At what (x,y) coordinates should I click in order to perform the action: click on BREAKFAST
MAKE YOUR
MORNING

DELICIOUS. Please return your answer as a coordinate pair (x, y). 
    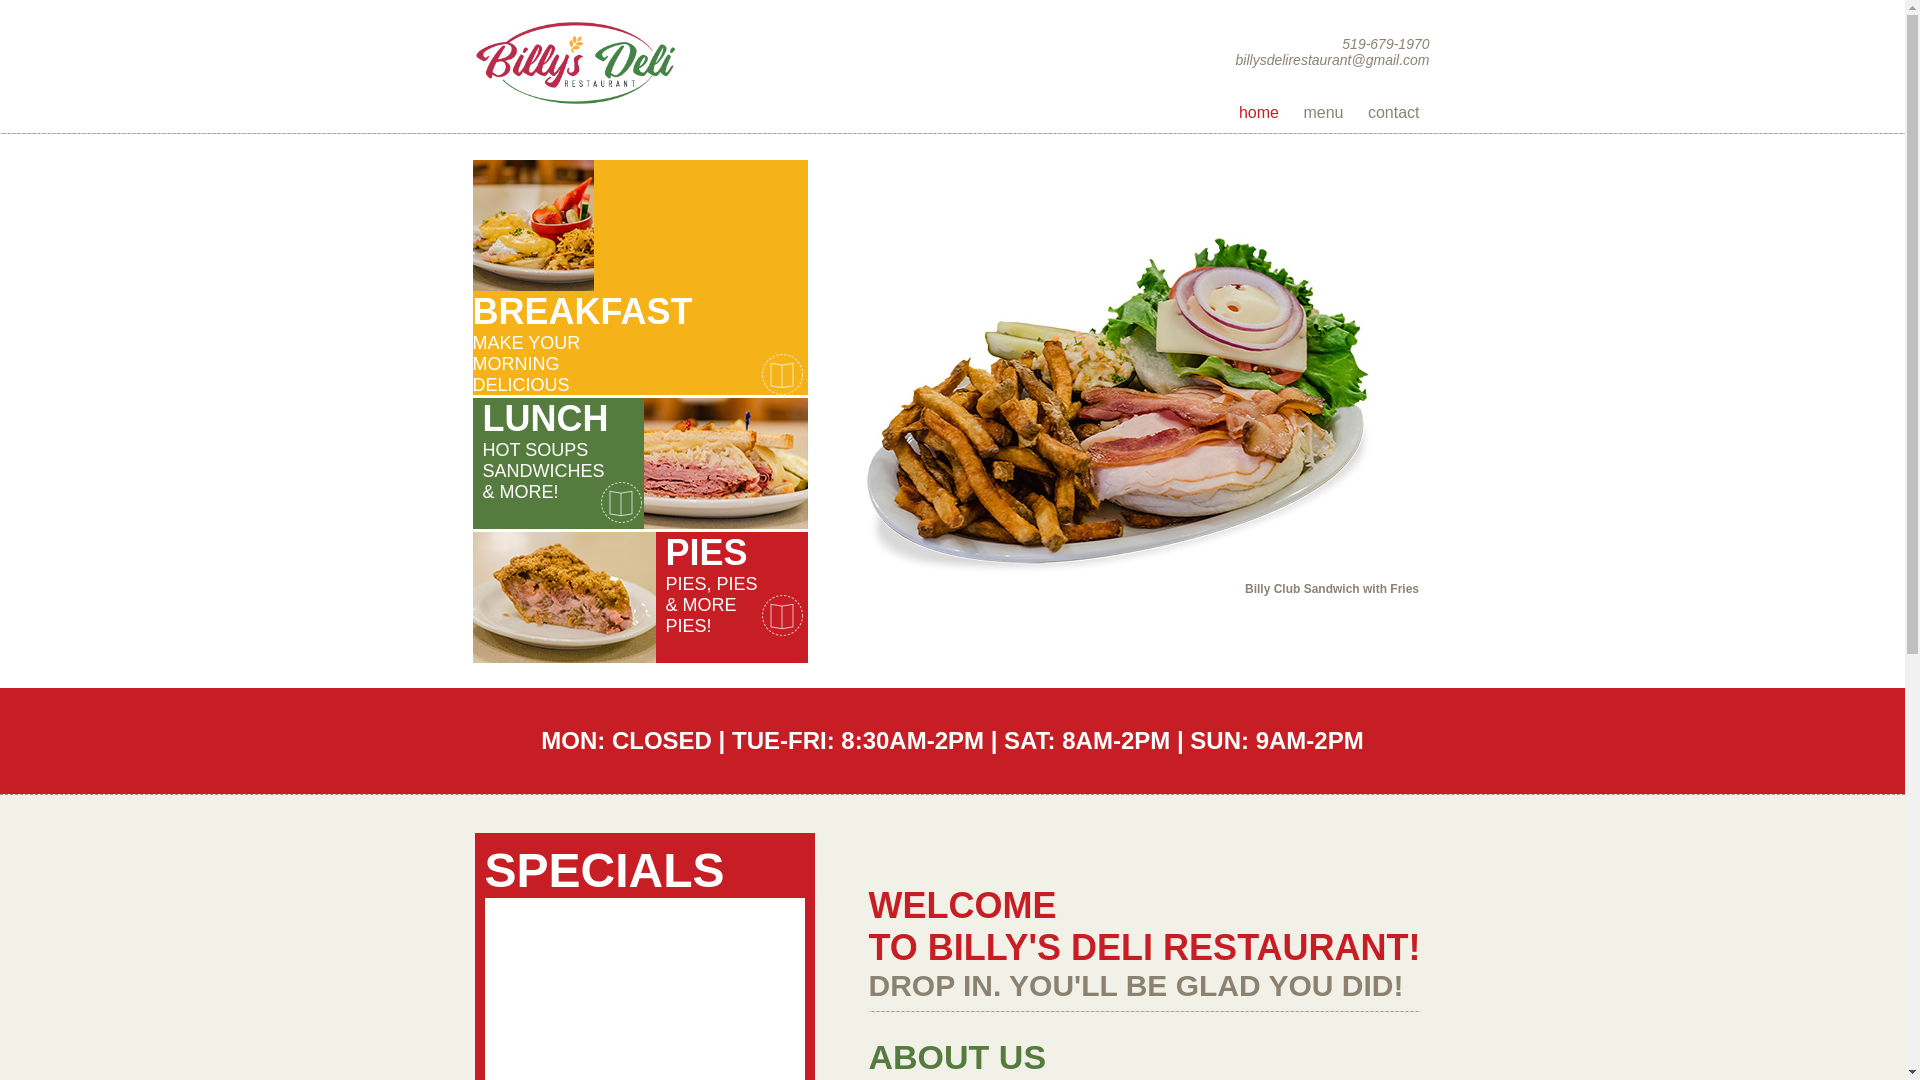
    Looking at the image, I should click on (640, 224).